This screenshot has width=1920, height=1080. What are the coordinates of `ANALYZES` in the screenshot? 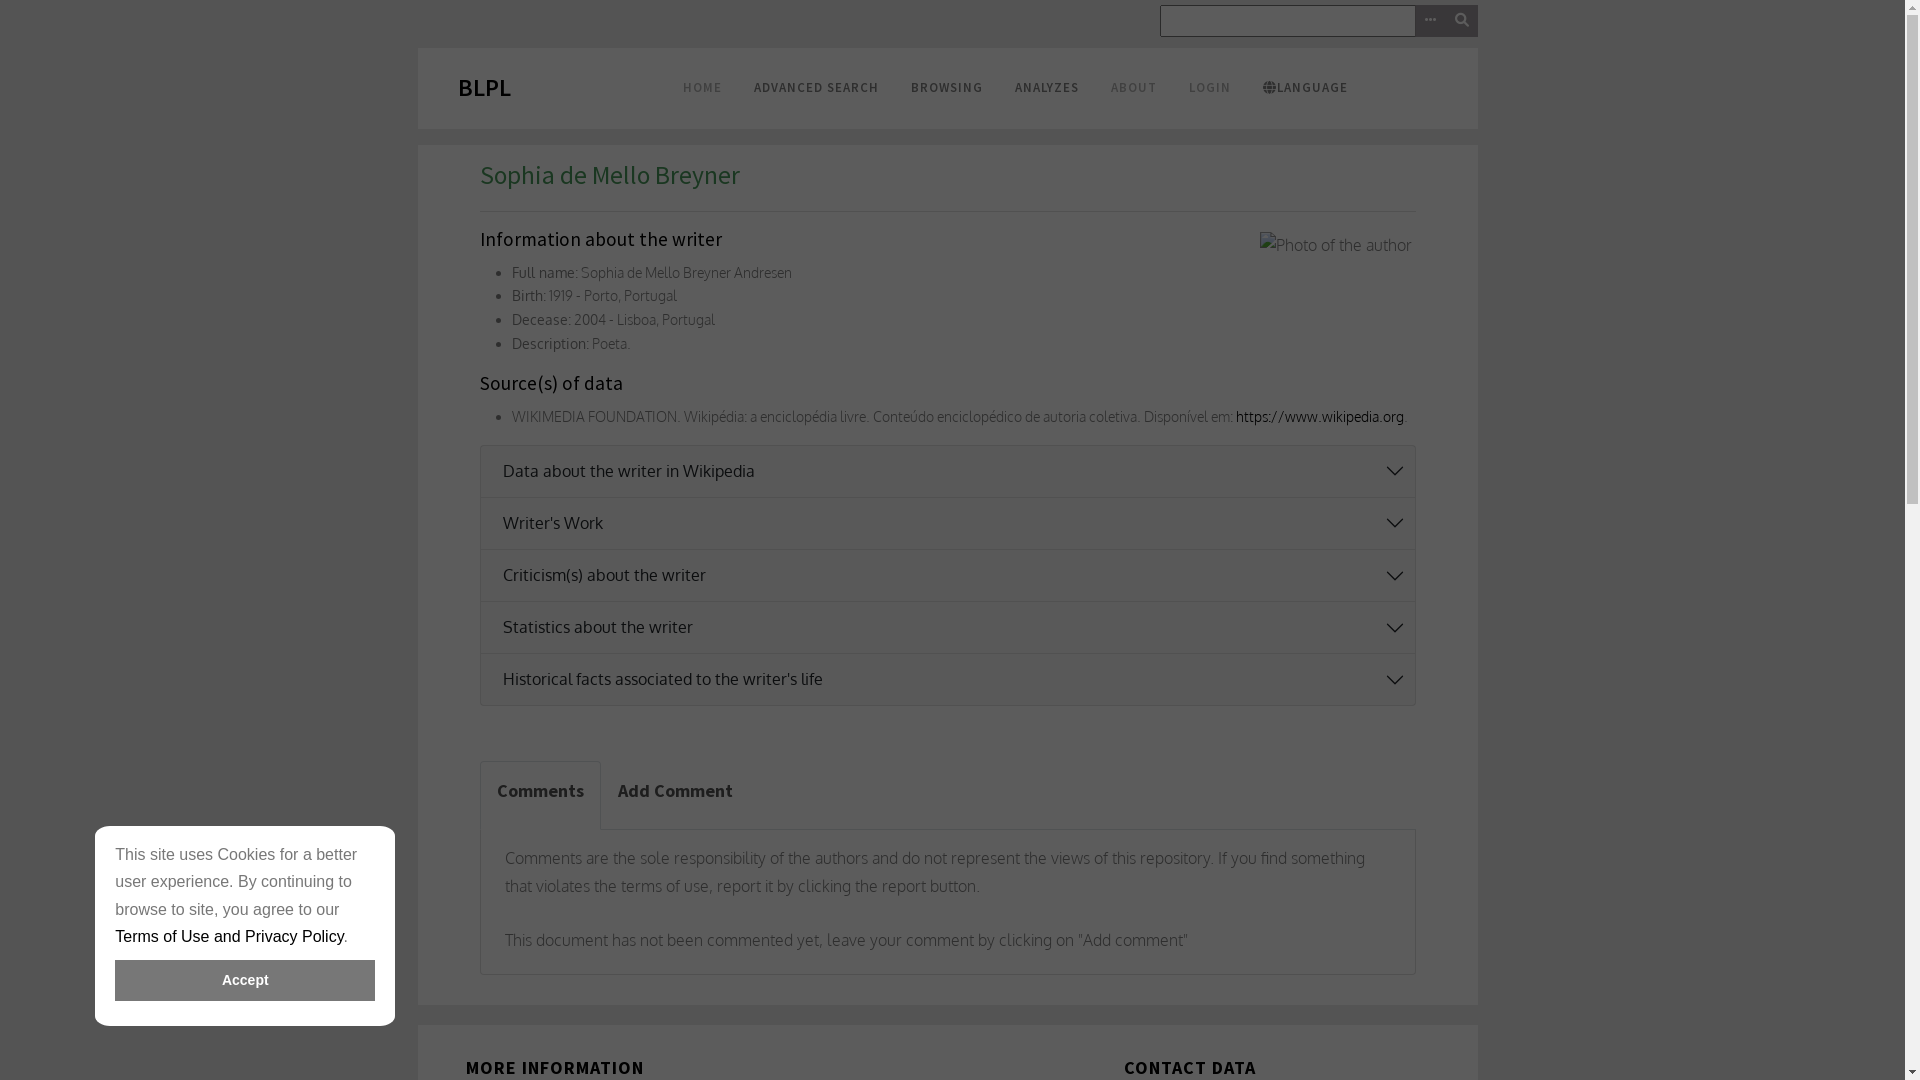 It's located at (1046, 88).